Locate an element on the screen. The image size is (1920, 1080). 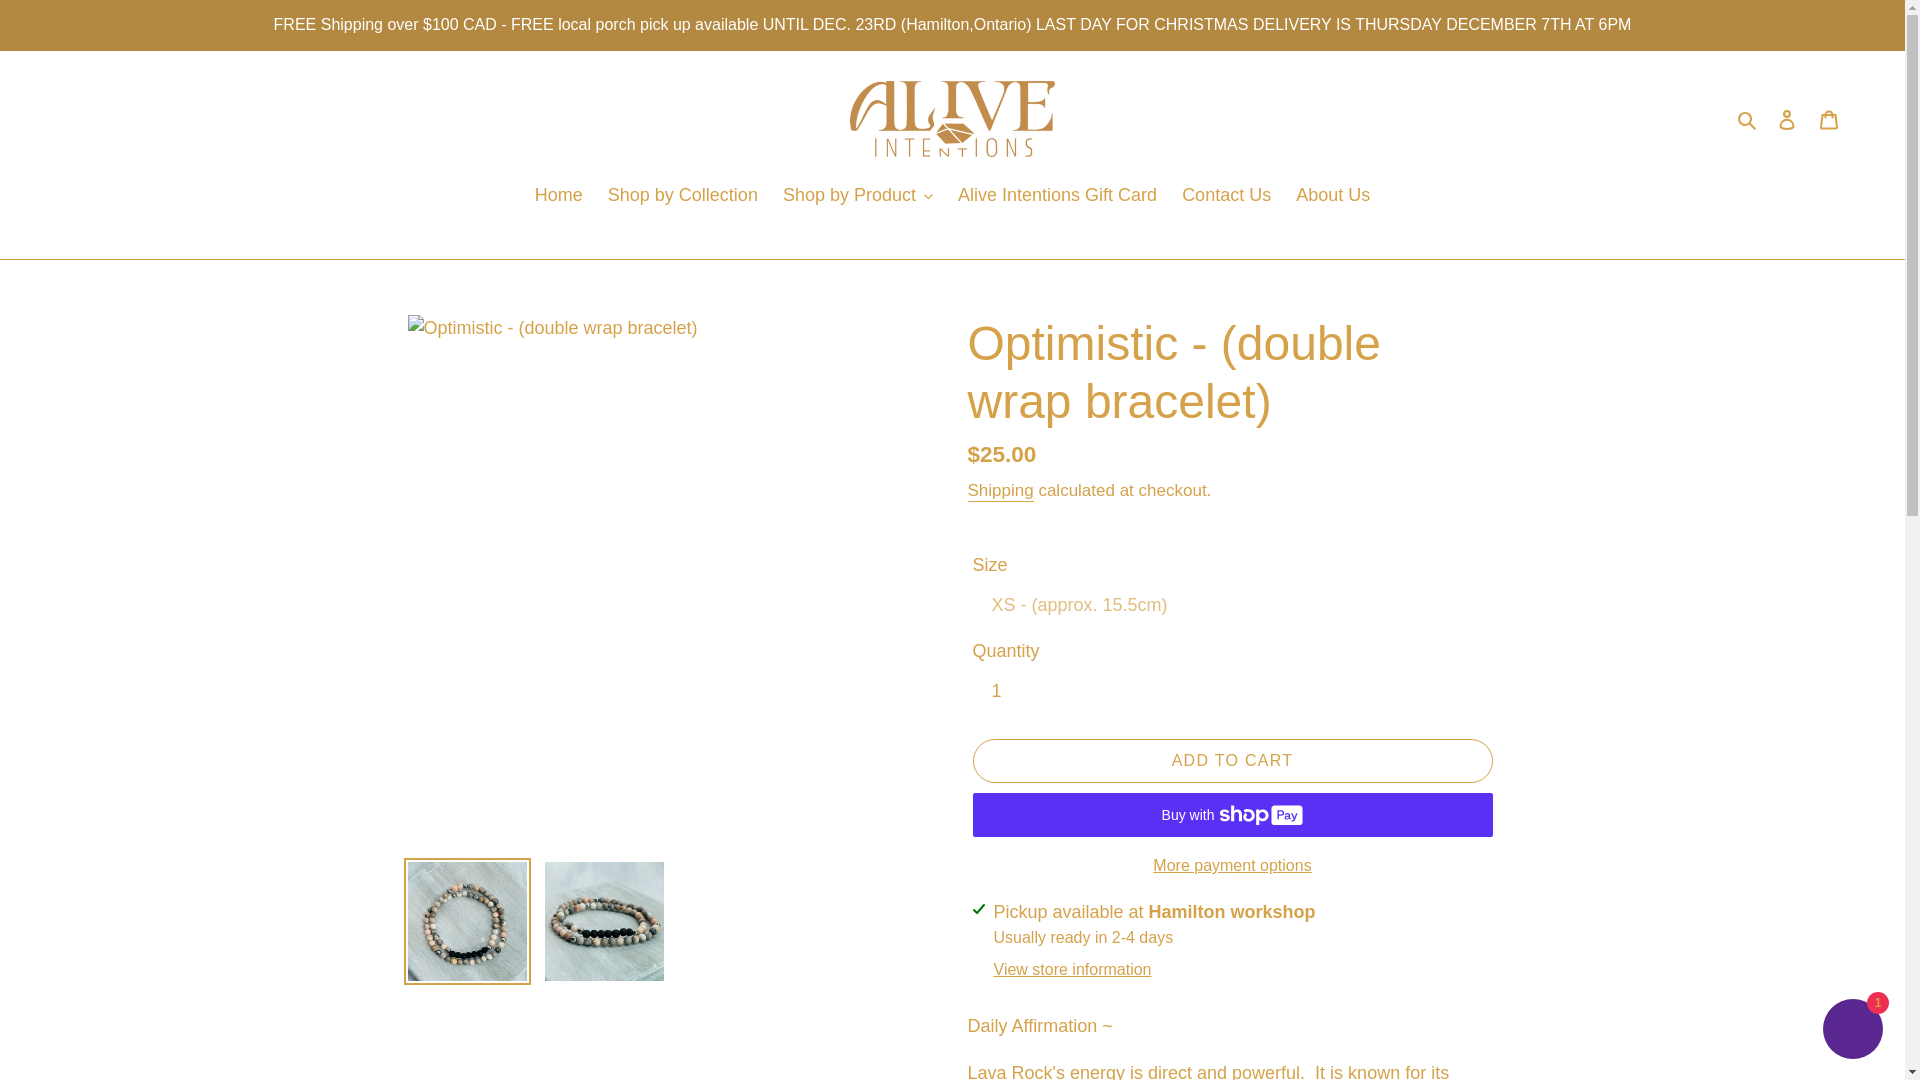
Shopify online store chat is located at coordinates (1852, 1031).